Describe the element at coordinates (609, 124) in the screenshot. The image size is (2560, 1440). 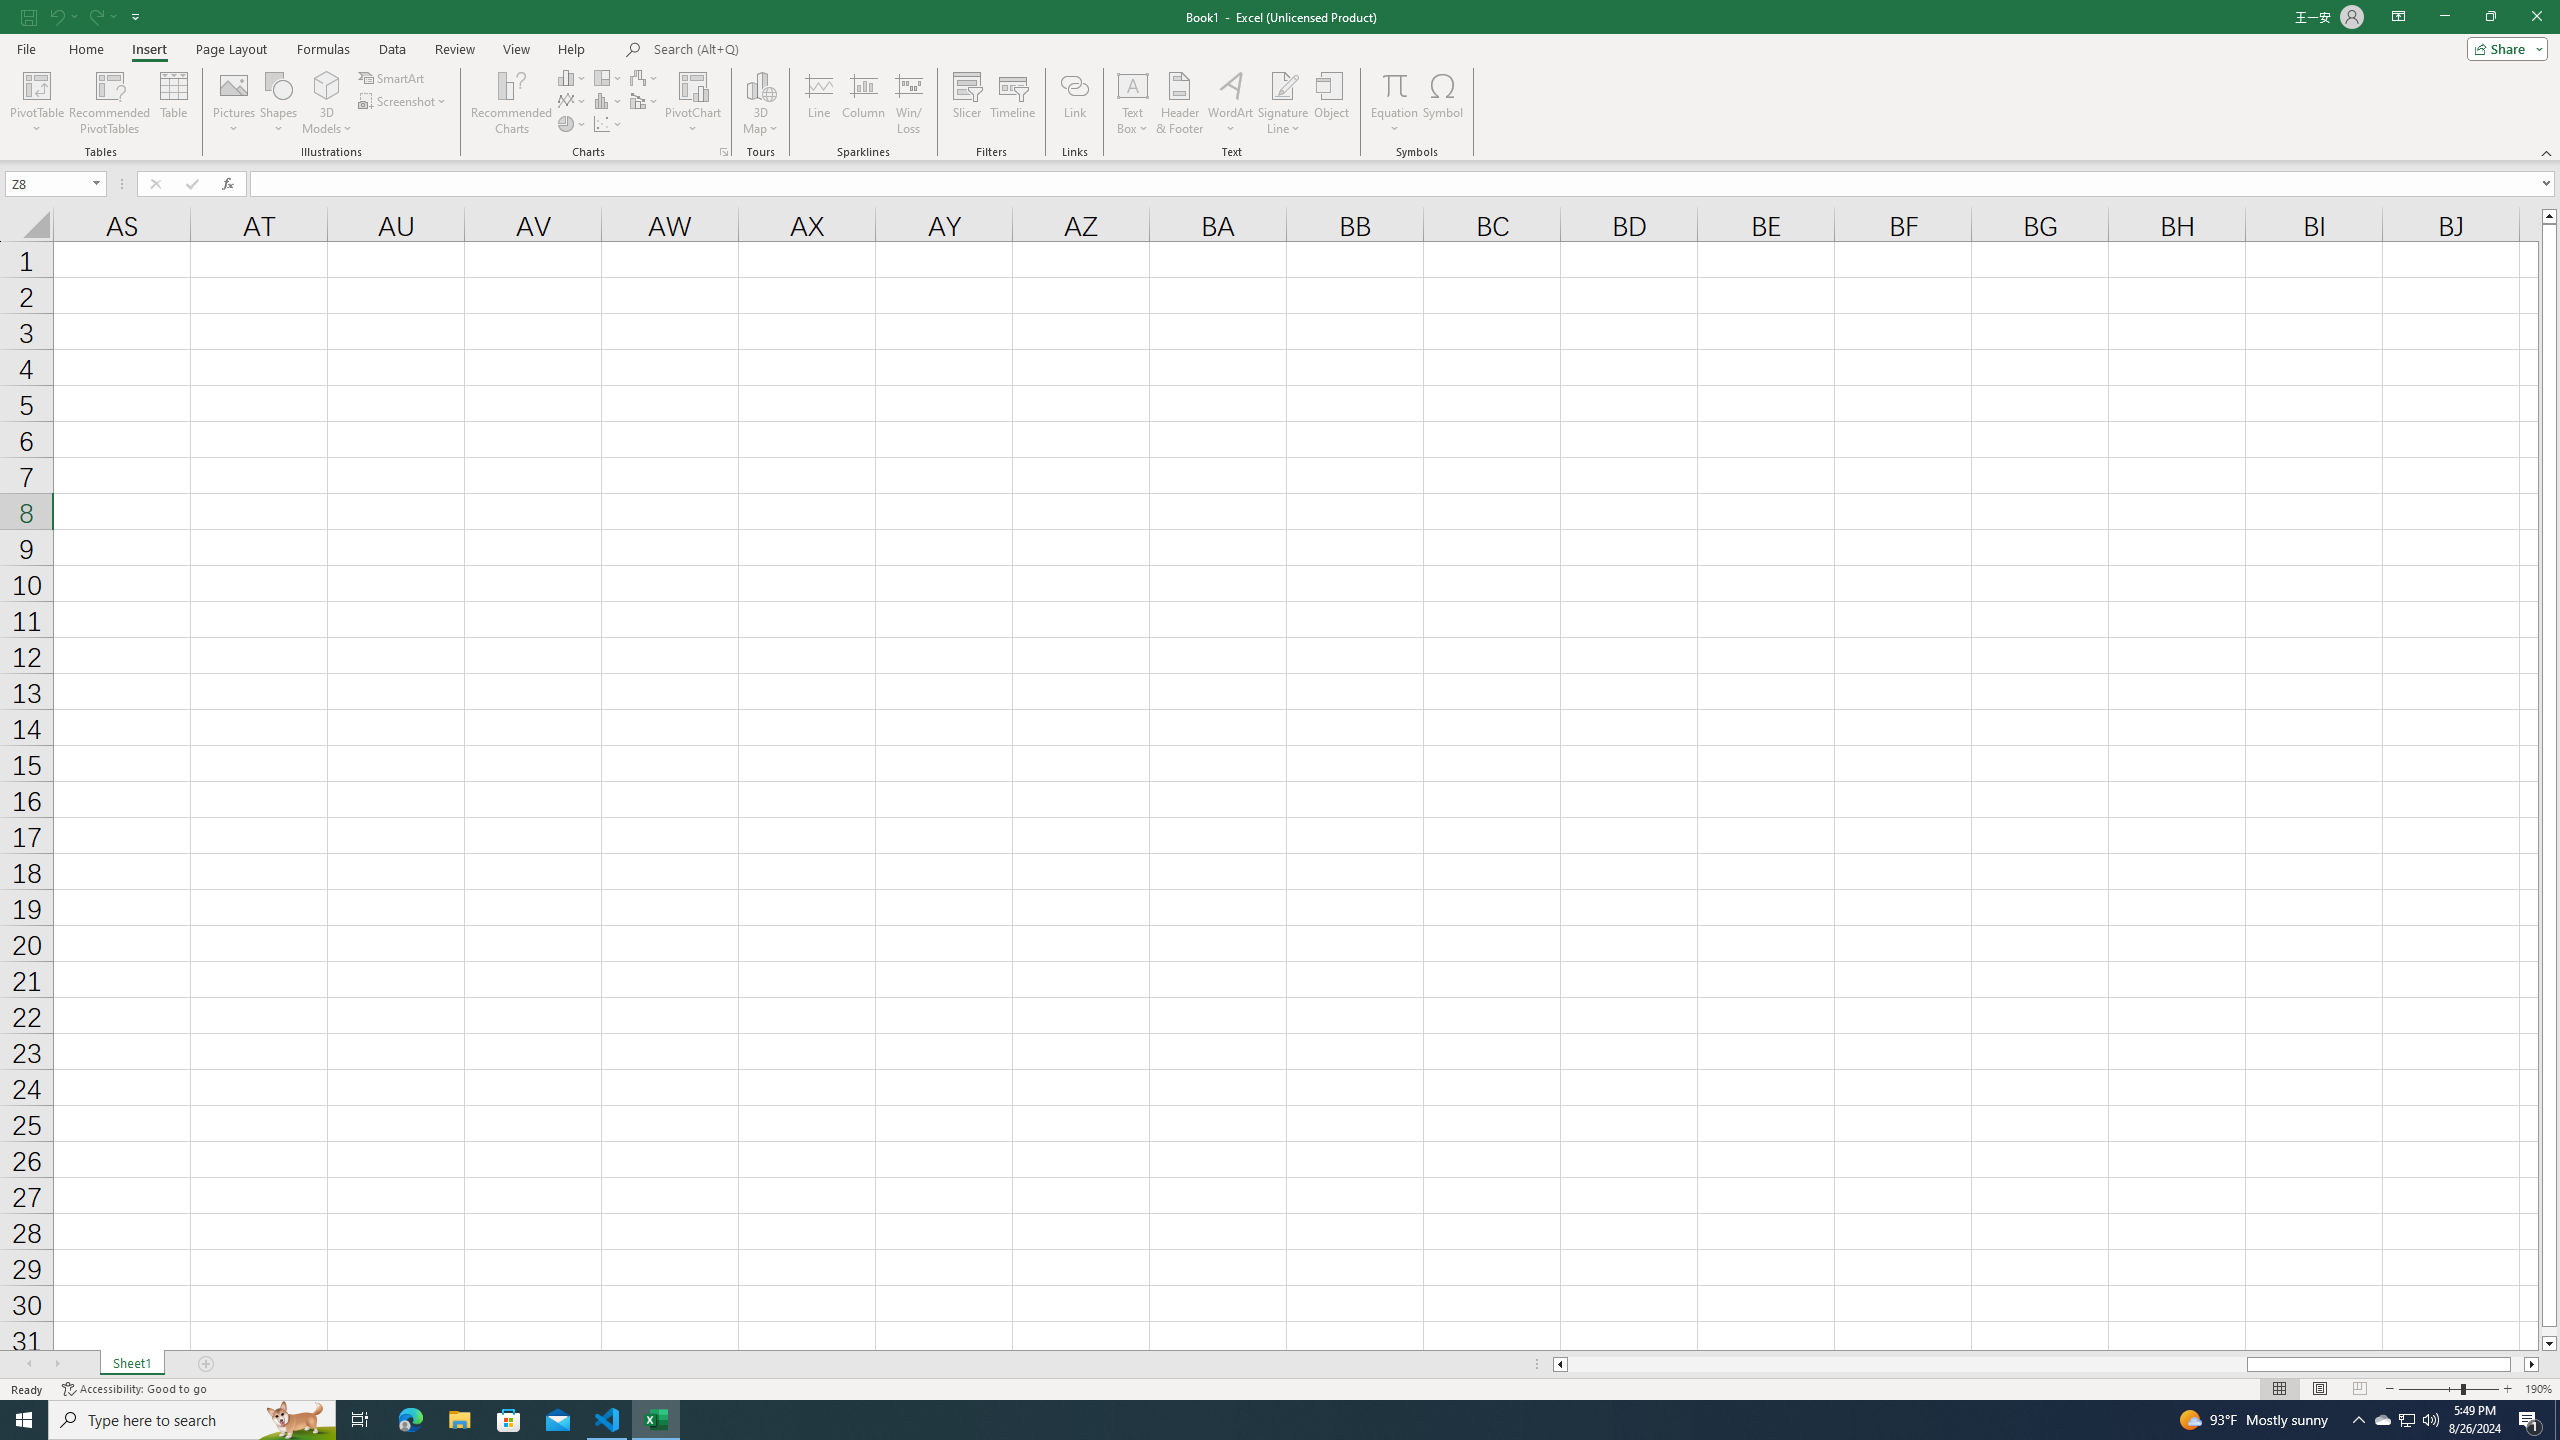
I see `Insert Scatter (X, Y) or Bubble Chart` at that location.